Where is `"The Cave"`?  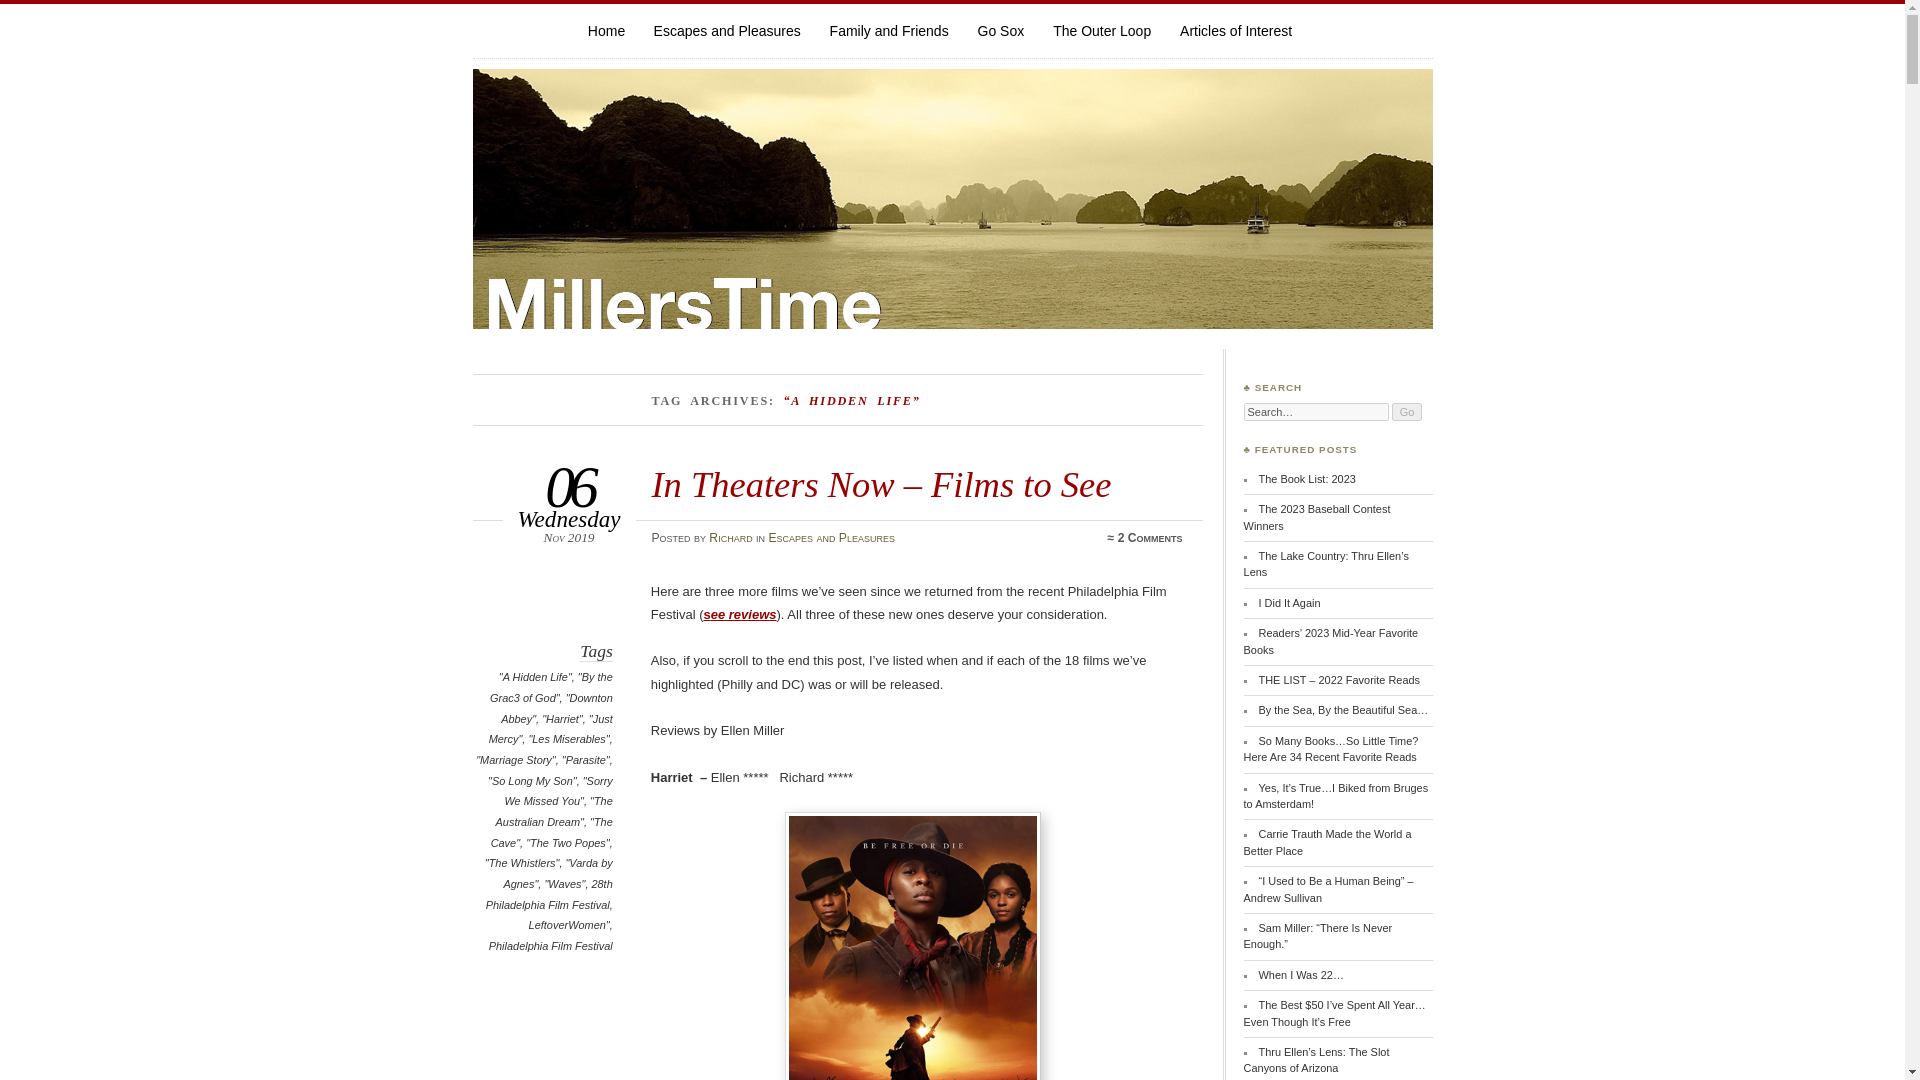
"The Cave" is located at coordinates (552, 832).